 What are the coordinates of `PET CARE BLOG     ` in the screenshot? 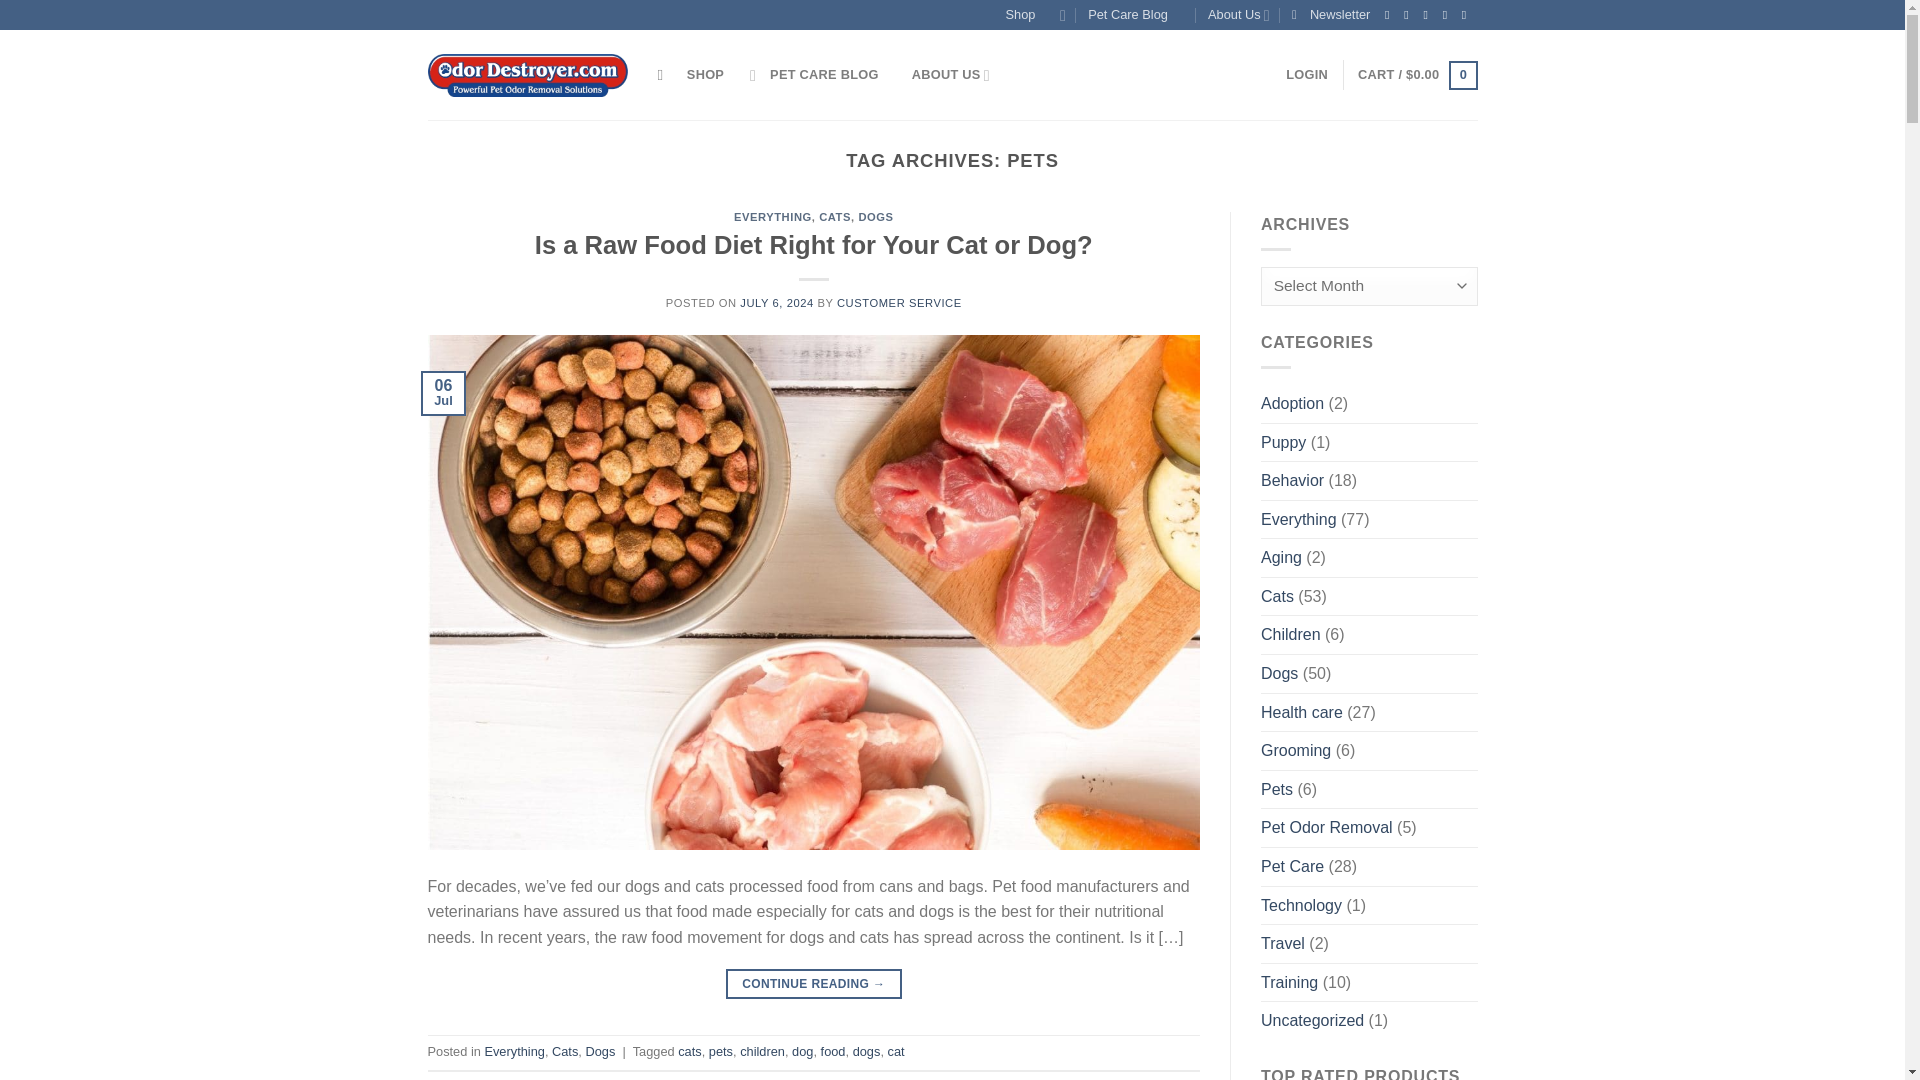 It's located at (834, 75).